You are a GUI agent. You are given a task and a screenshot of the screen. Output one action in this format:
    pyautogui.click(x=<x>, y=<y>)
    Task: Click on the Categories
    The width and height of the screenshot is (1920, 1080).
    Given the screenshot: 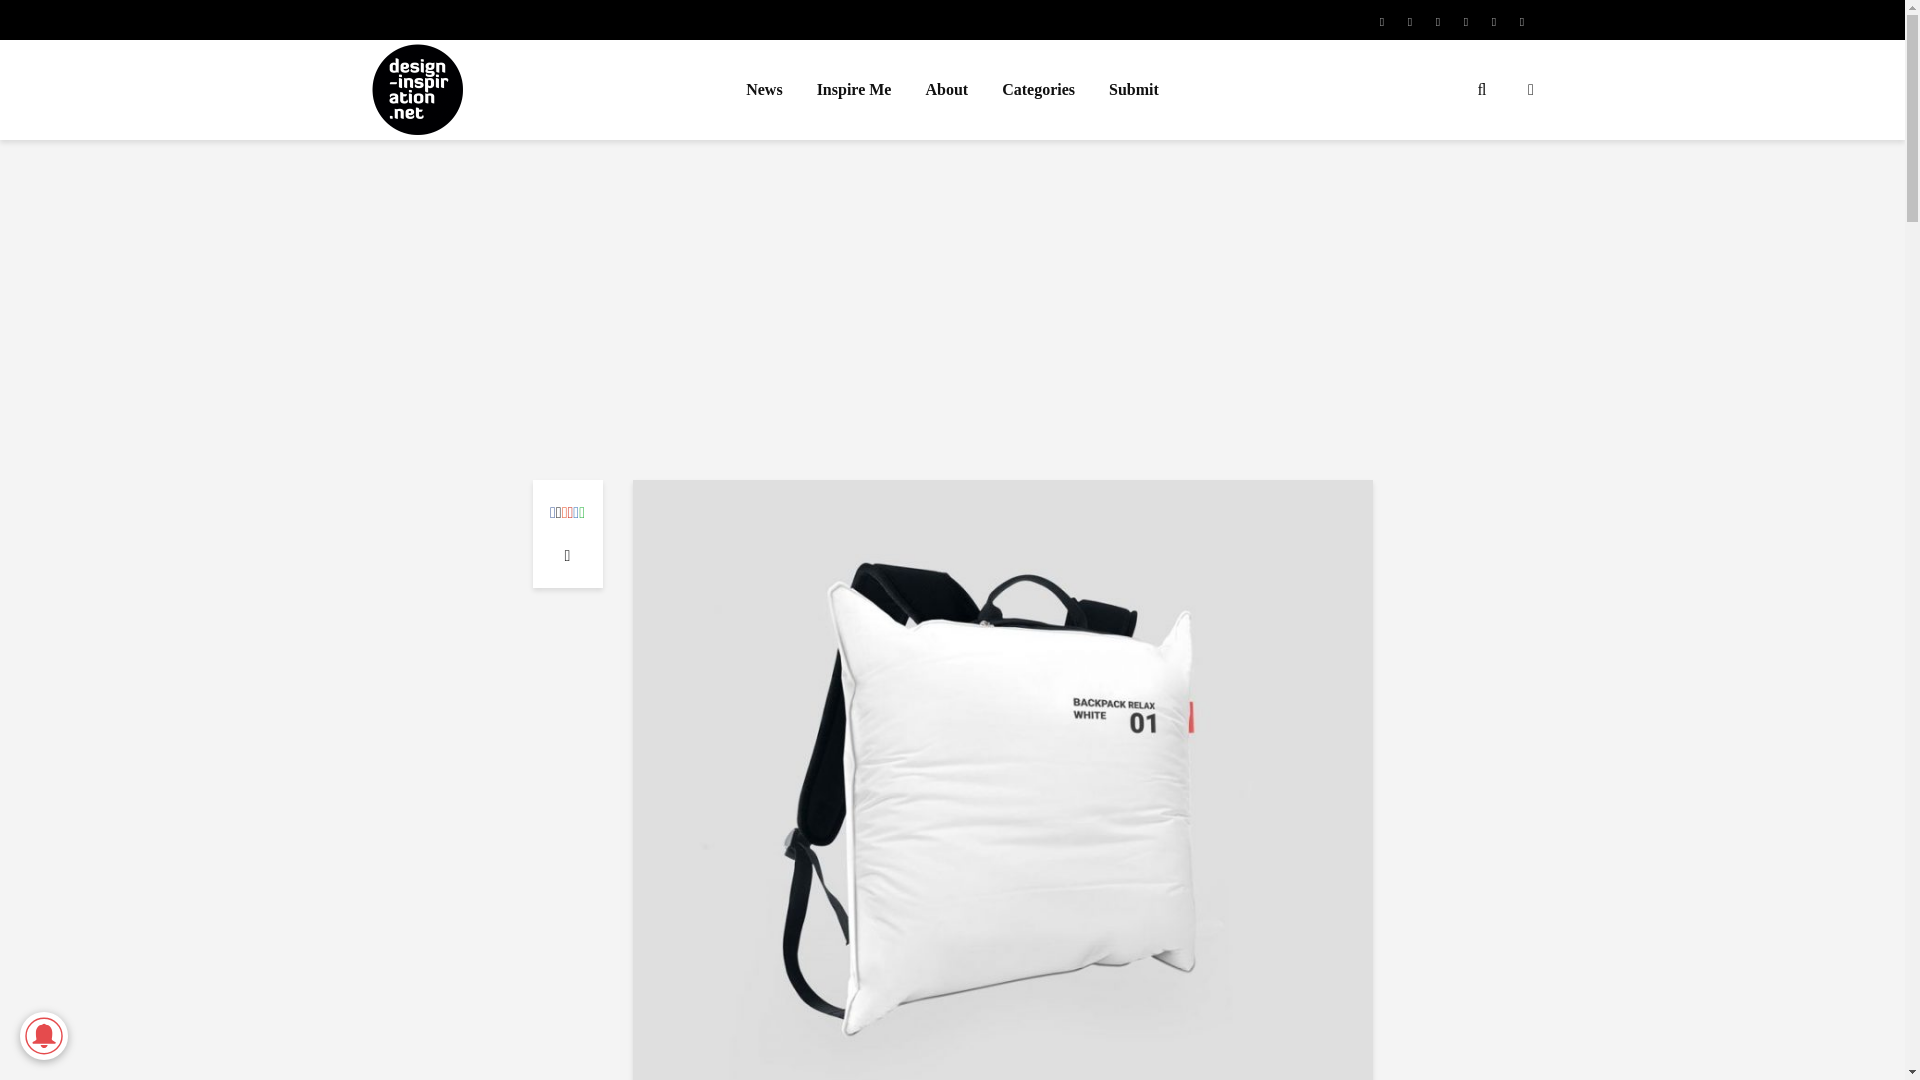 What is the action you would take?
    pyautogui.click(x=1038, y=90)
    